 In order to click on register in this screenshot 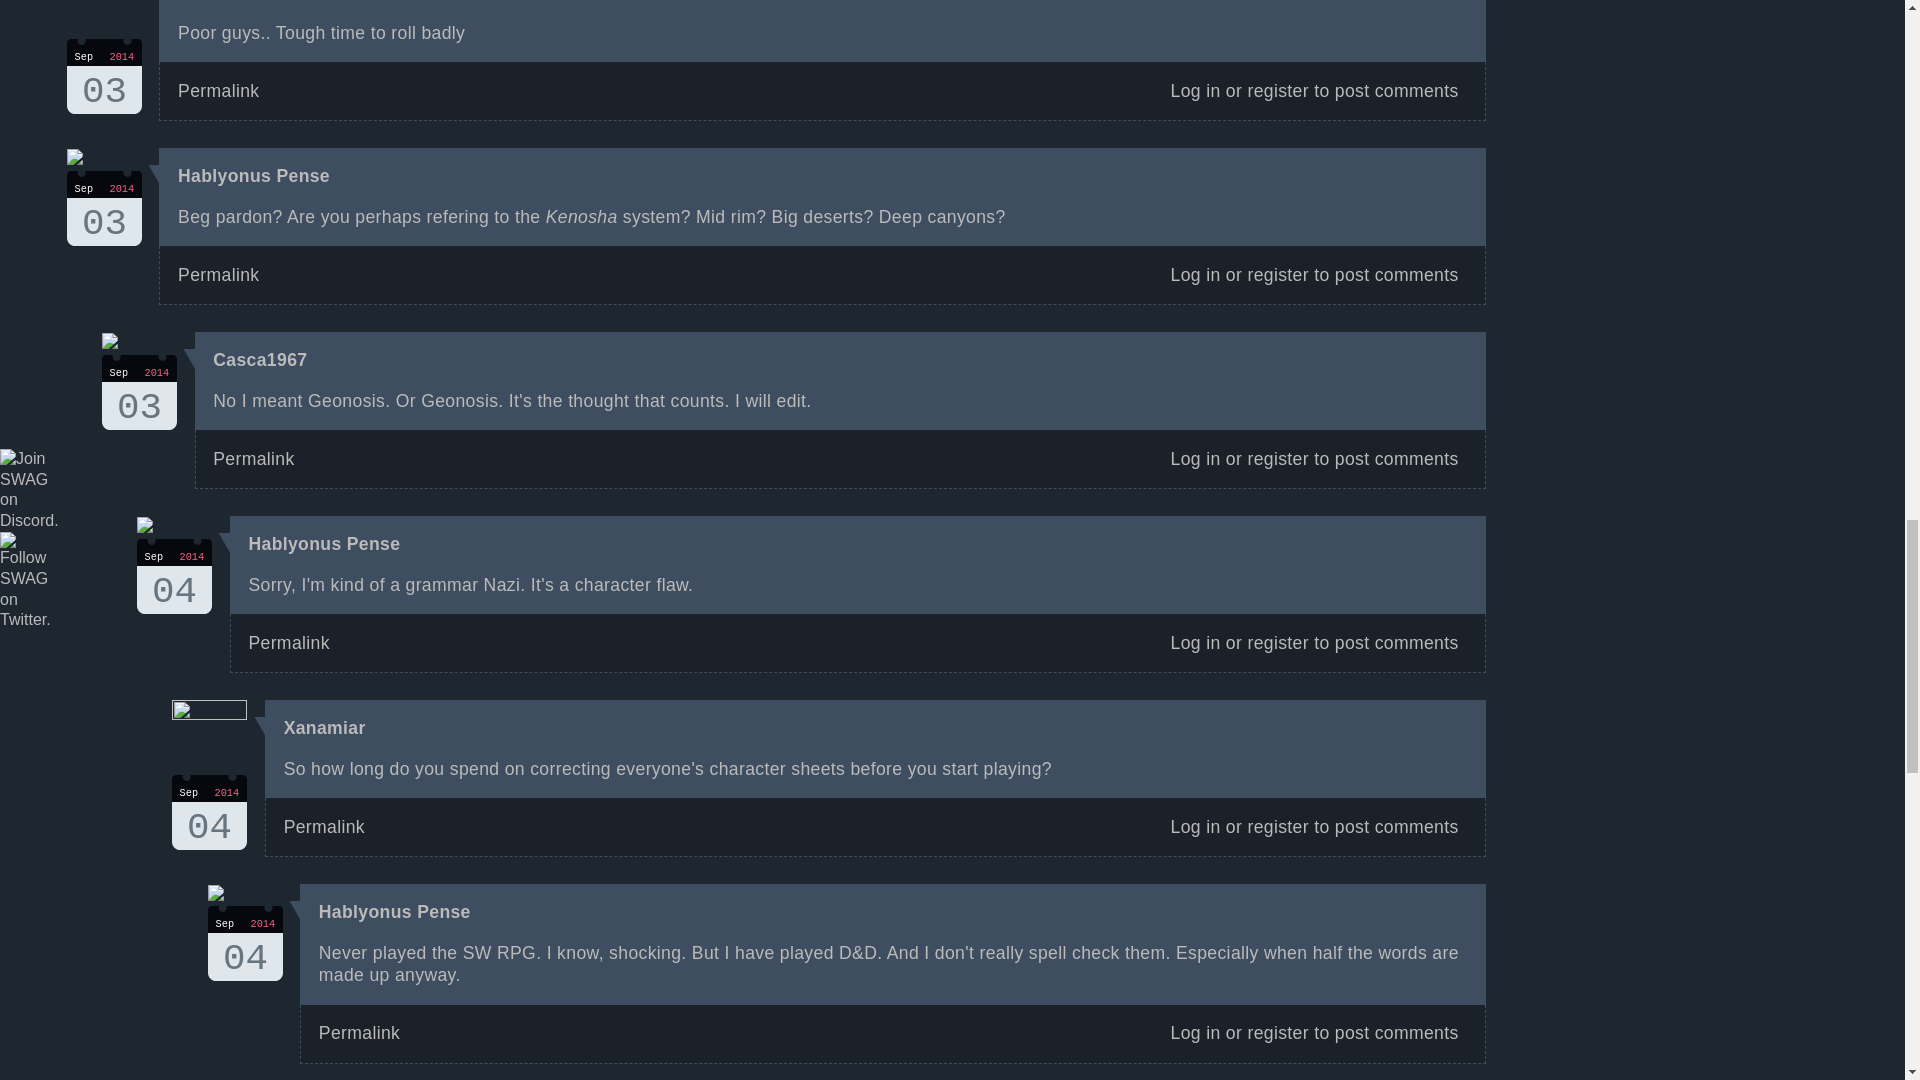, I will do `click(260, 360)`.